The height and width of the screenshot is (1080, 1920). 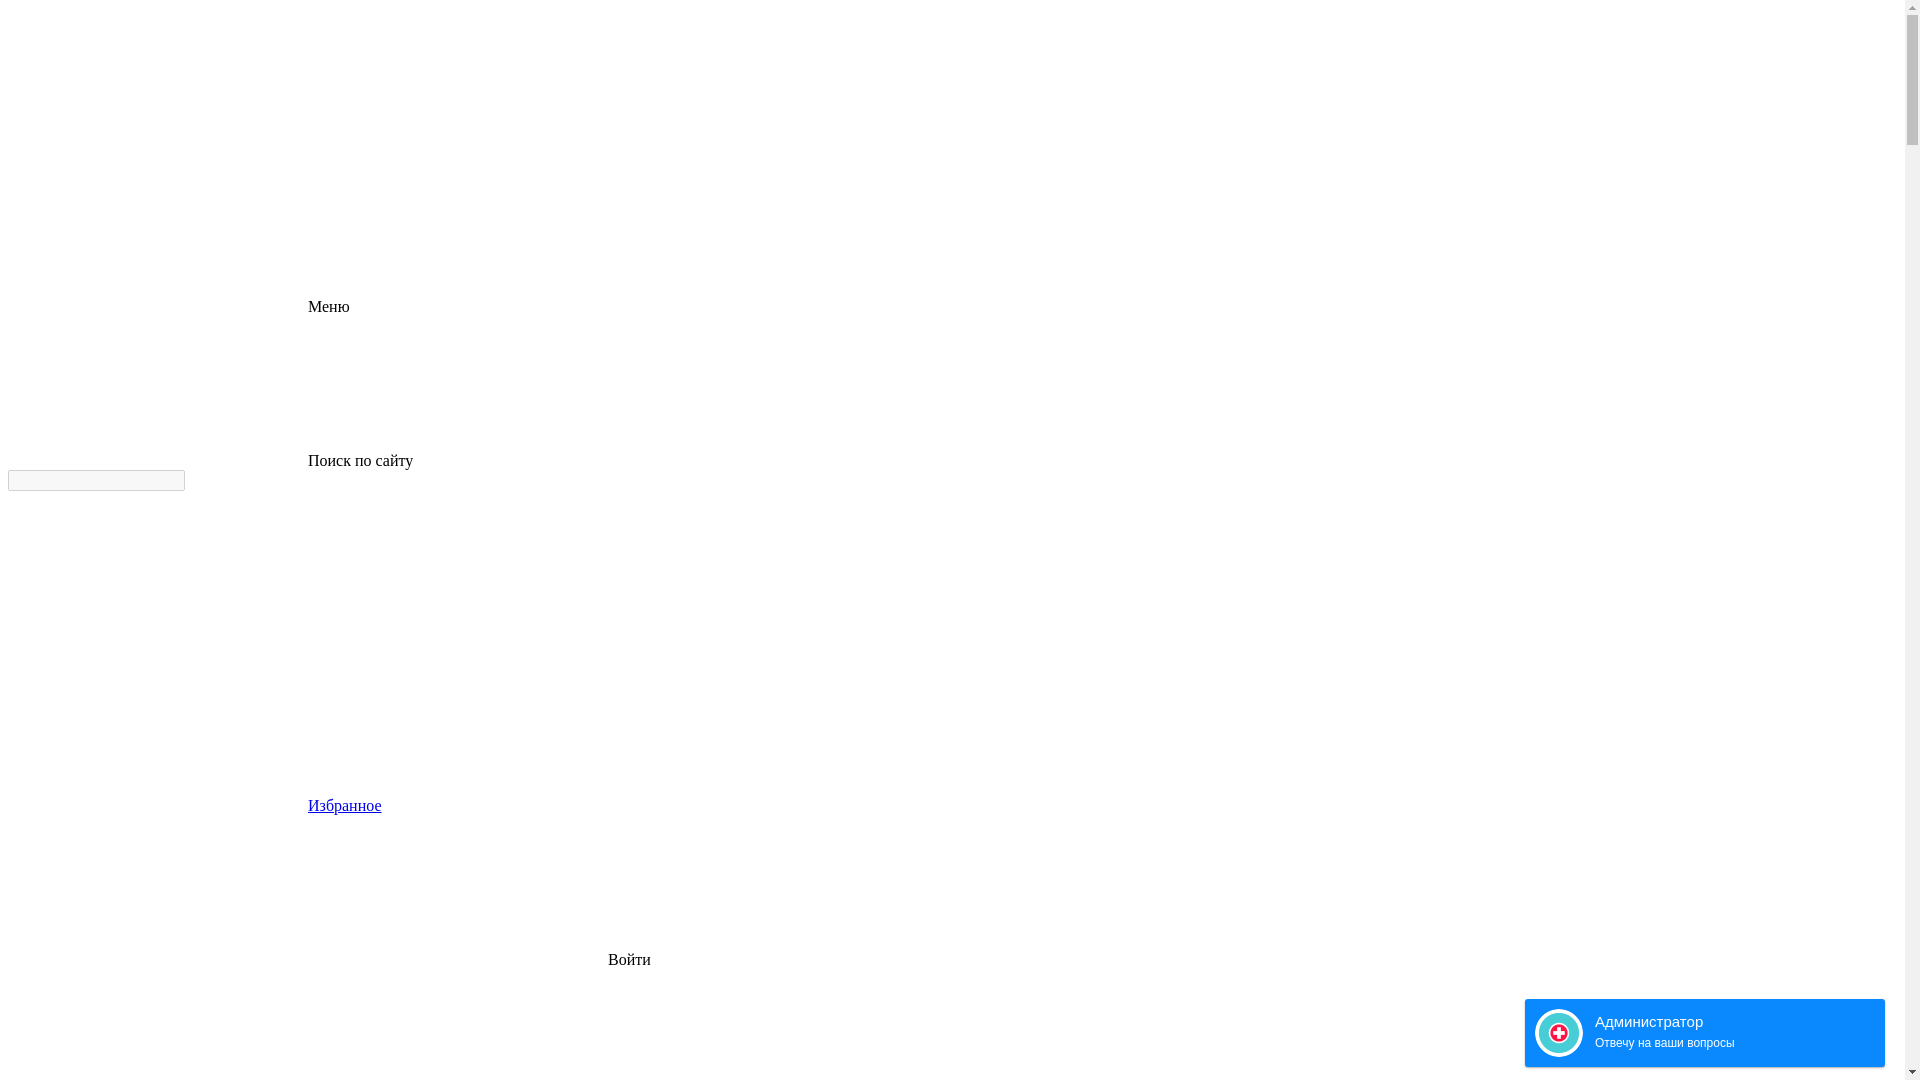 What do you see at coordinates (158, 152) in the screenshot?
I see `logo` at bounding box center [158, 152].